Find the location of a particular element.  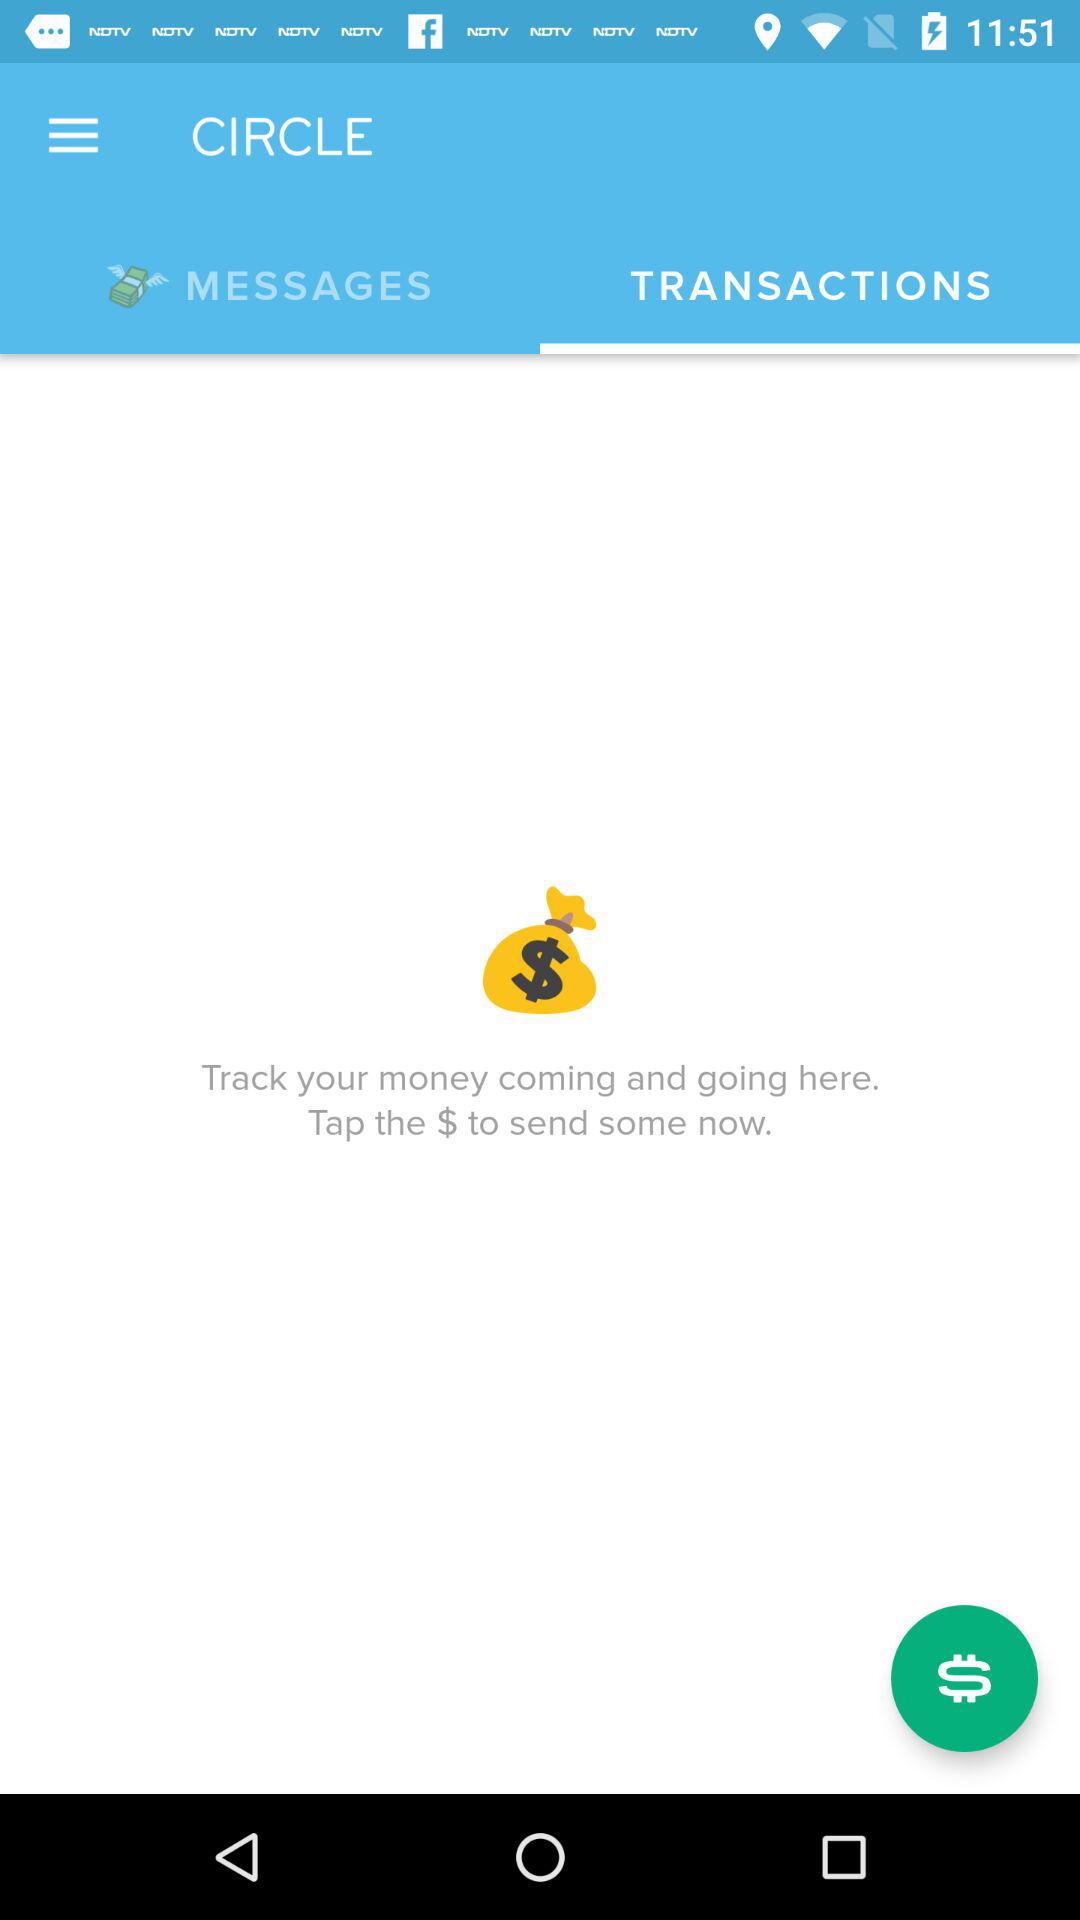

swipe until the *messages app is located at coordinates (270, 282).